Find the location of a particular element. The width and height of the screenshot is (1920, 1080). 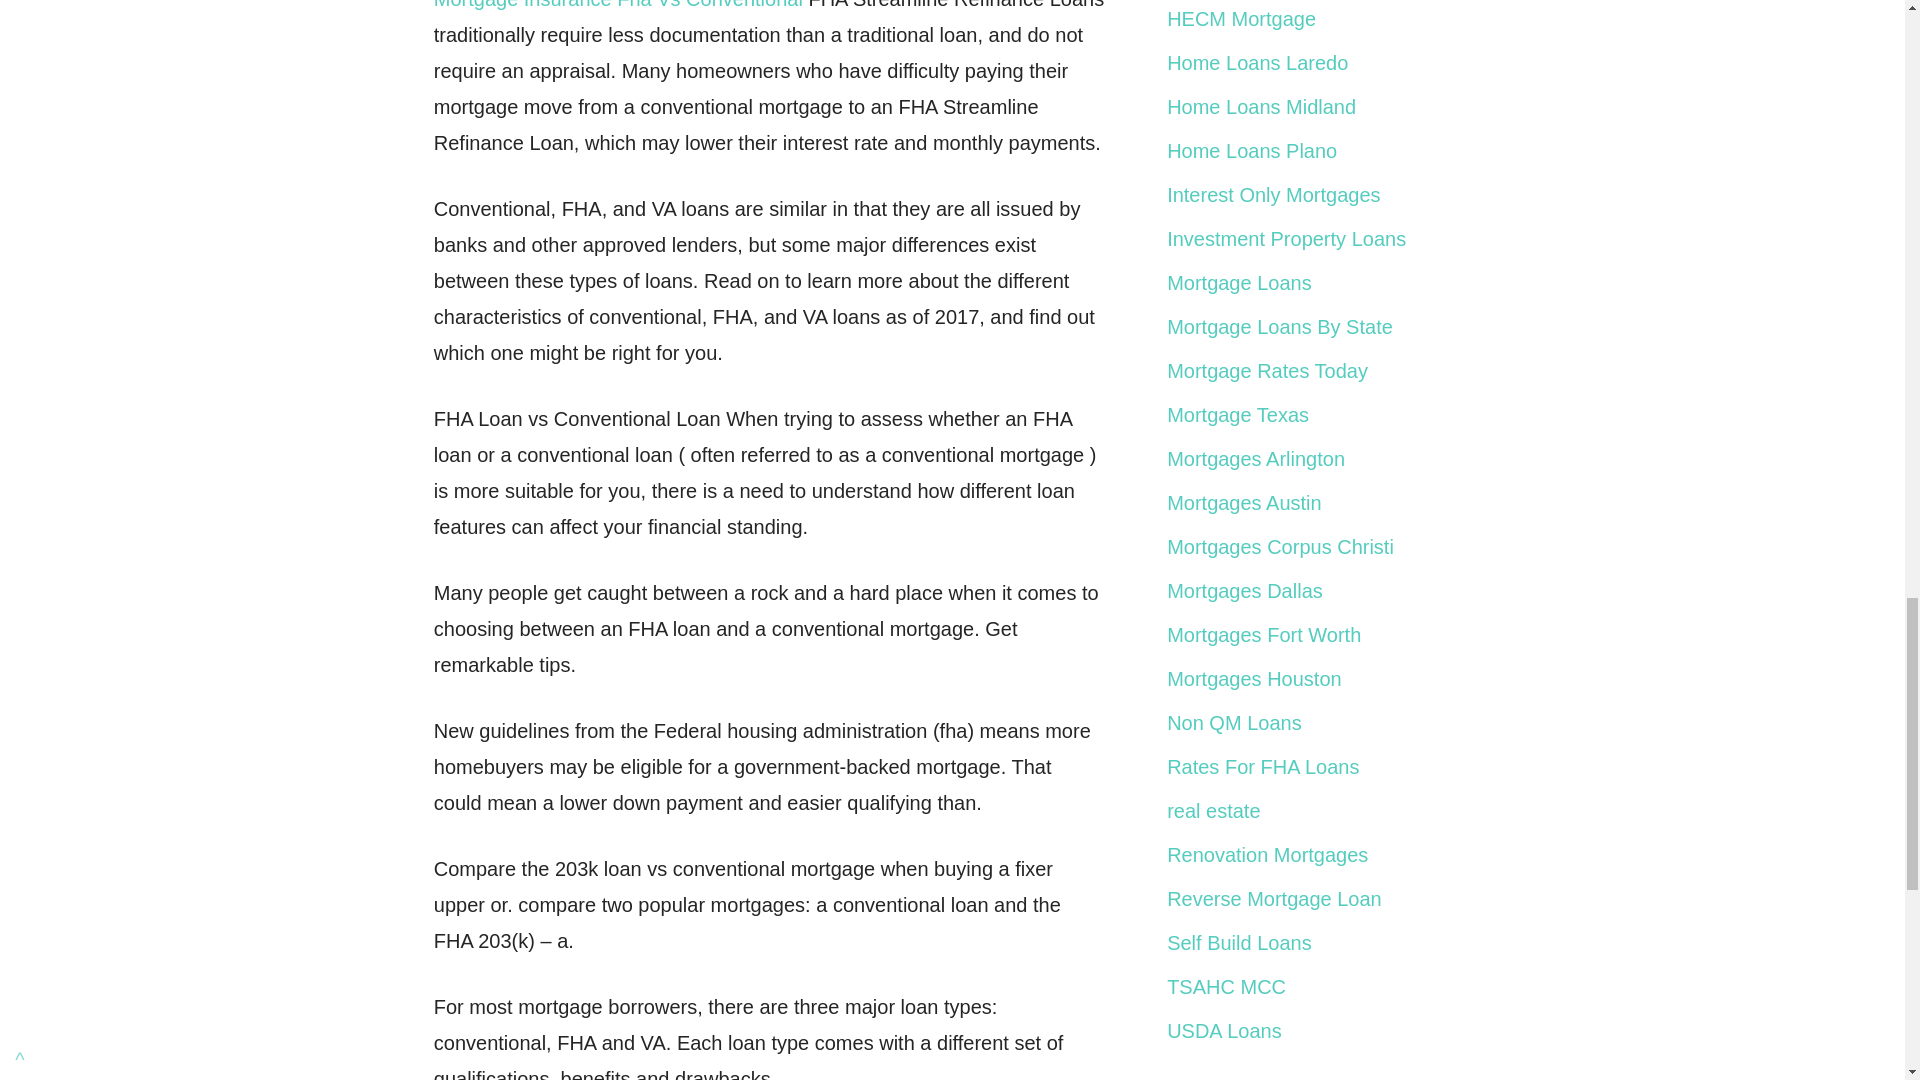

Mortgage Insurance Fha Vs Conventional is located at coordinates (618, 4).